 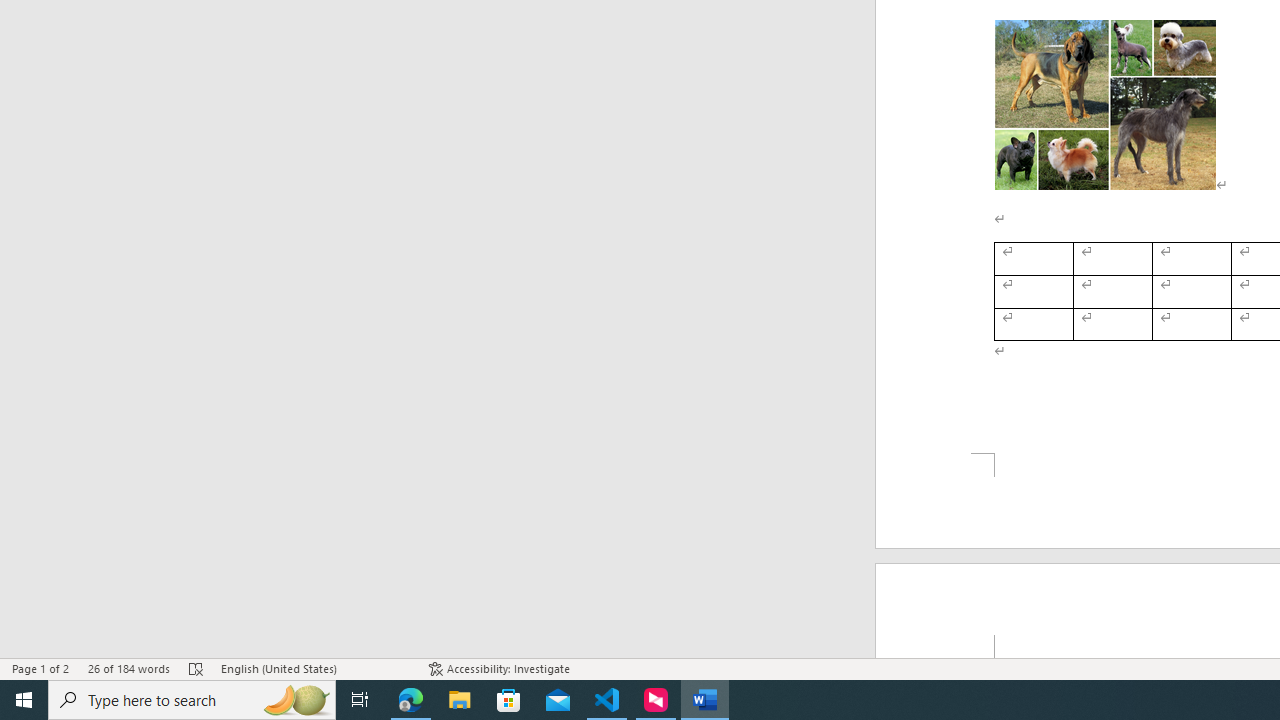 I want to click on Language English (United States), so click(x=315, y=668).